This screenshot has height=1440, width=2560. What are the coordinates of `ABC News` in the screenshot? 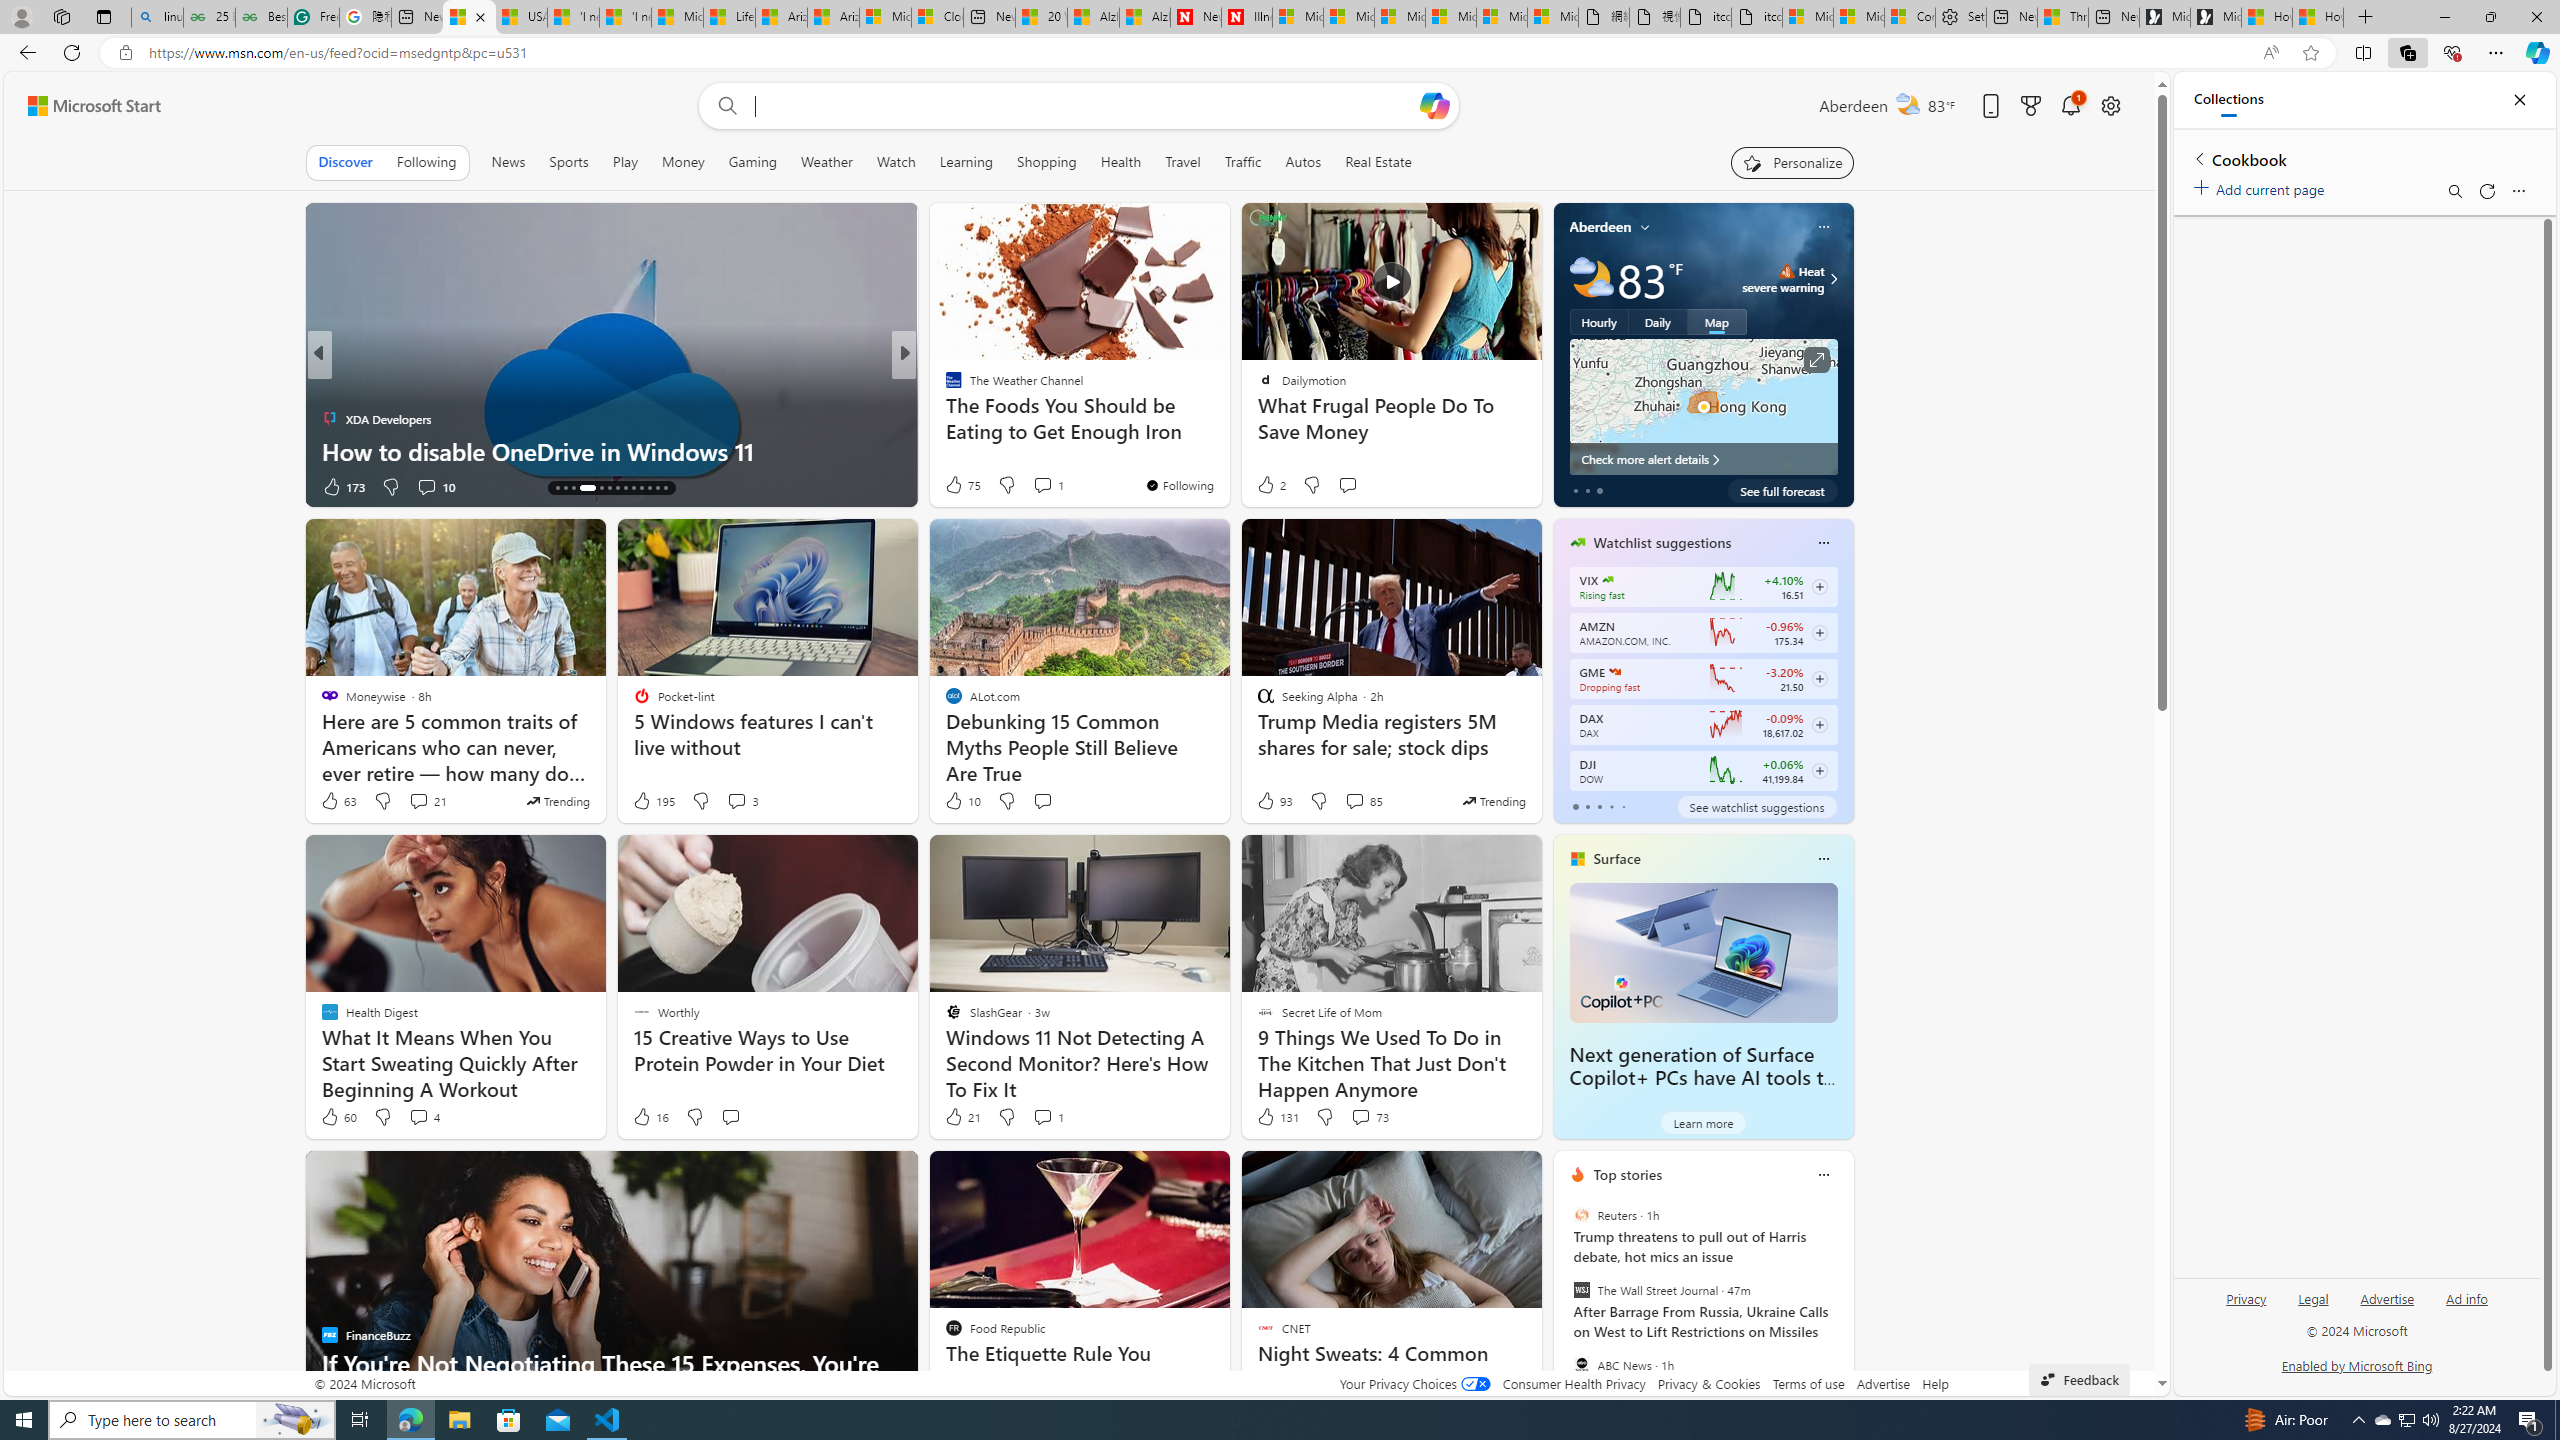 It's located at (1580, 1364).